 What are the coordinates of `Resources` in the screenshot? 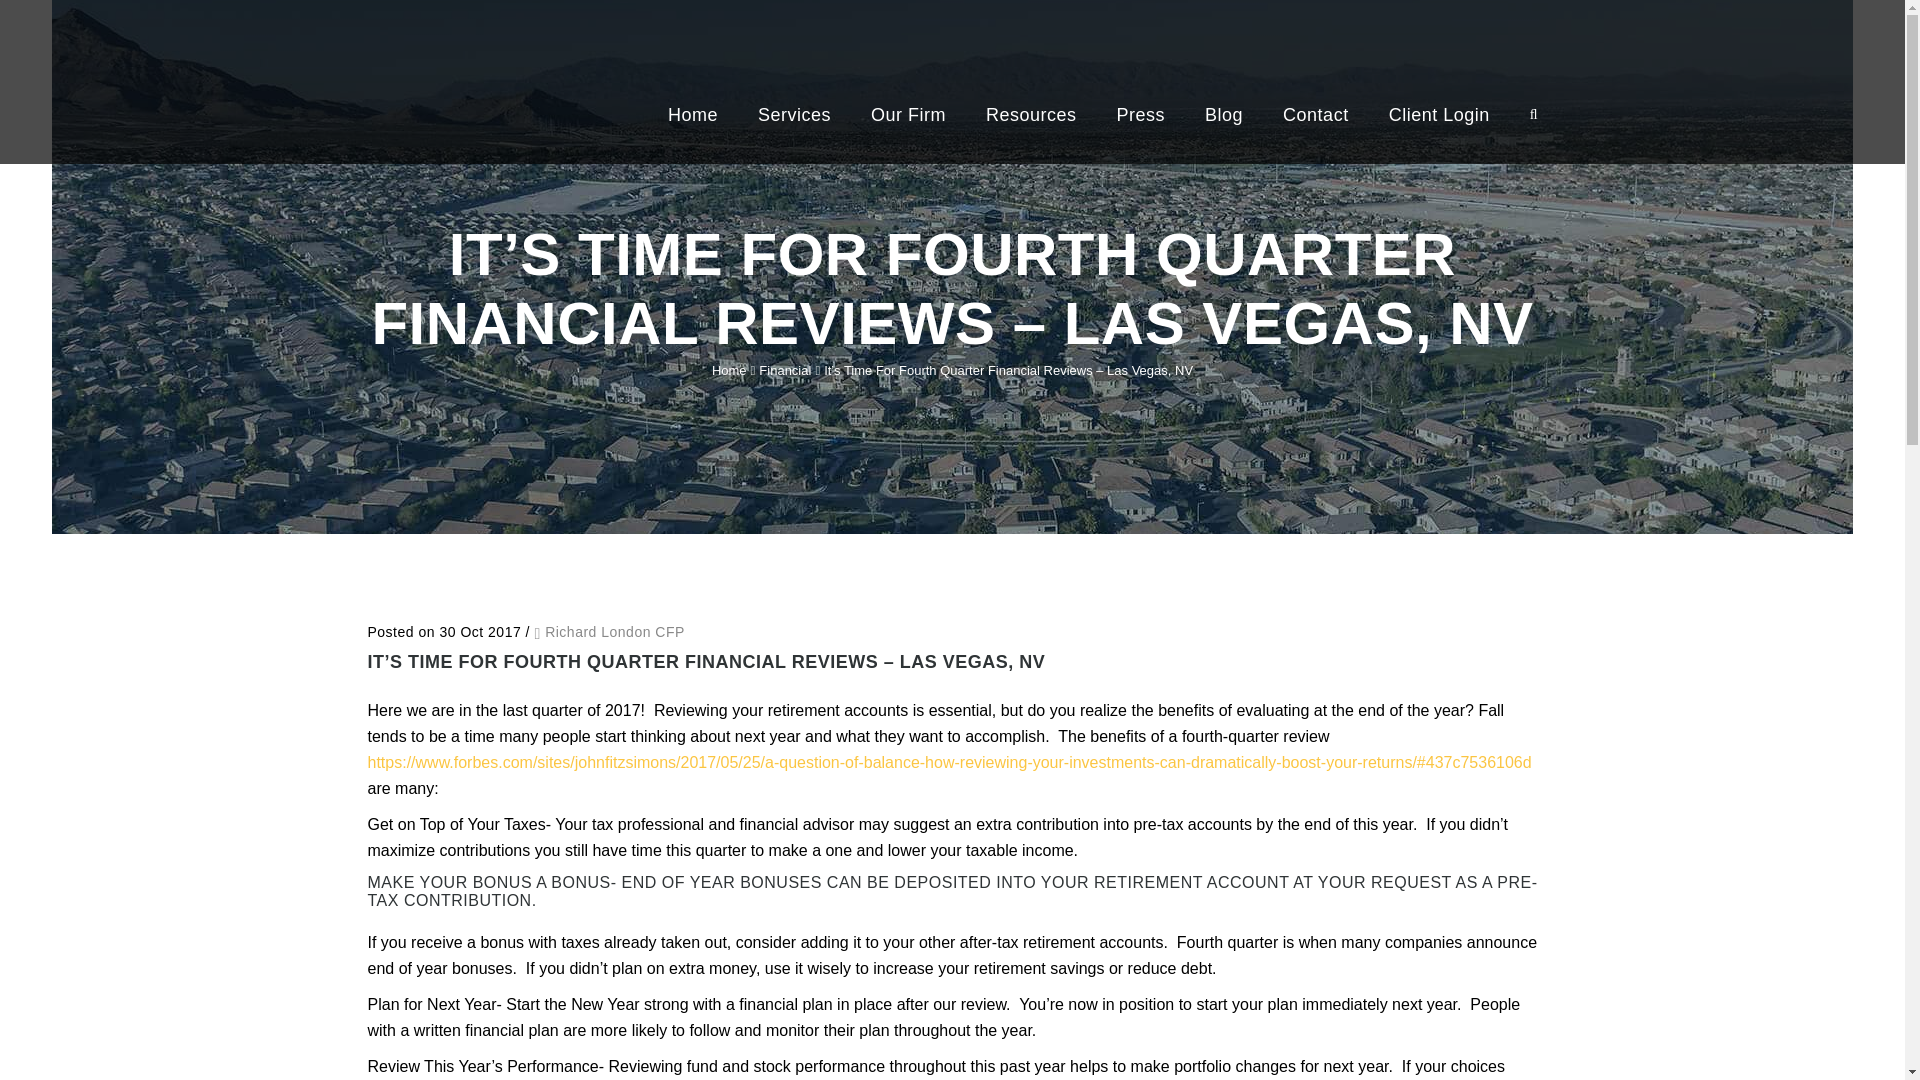 It's located at (1030, 117).